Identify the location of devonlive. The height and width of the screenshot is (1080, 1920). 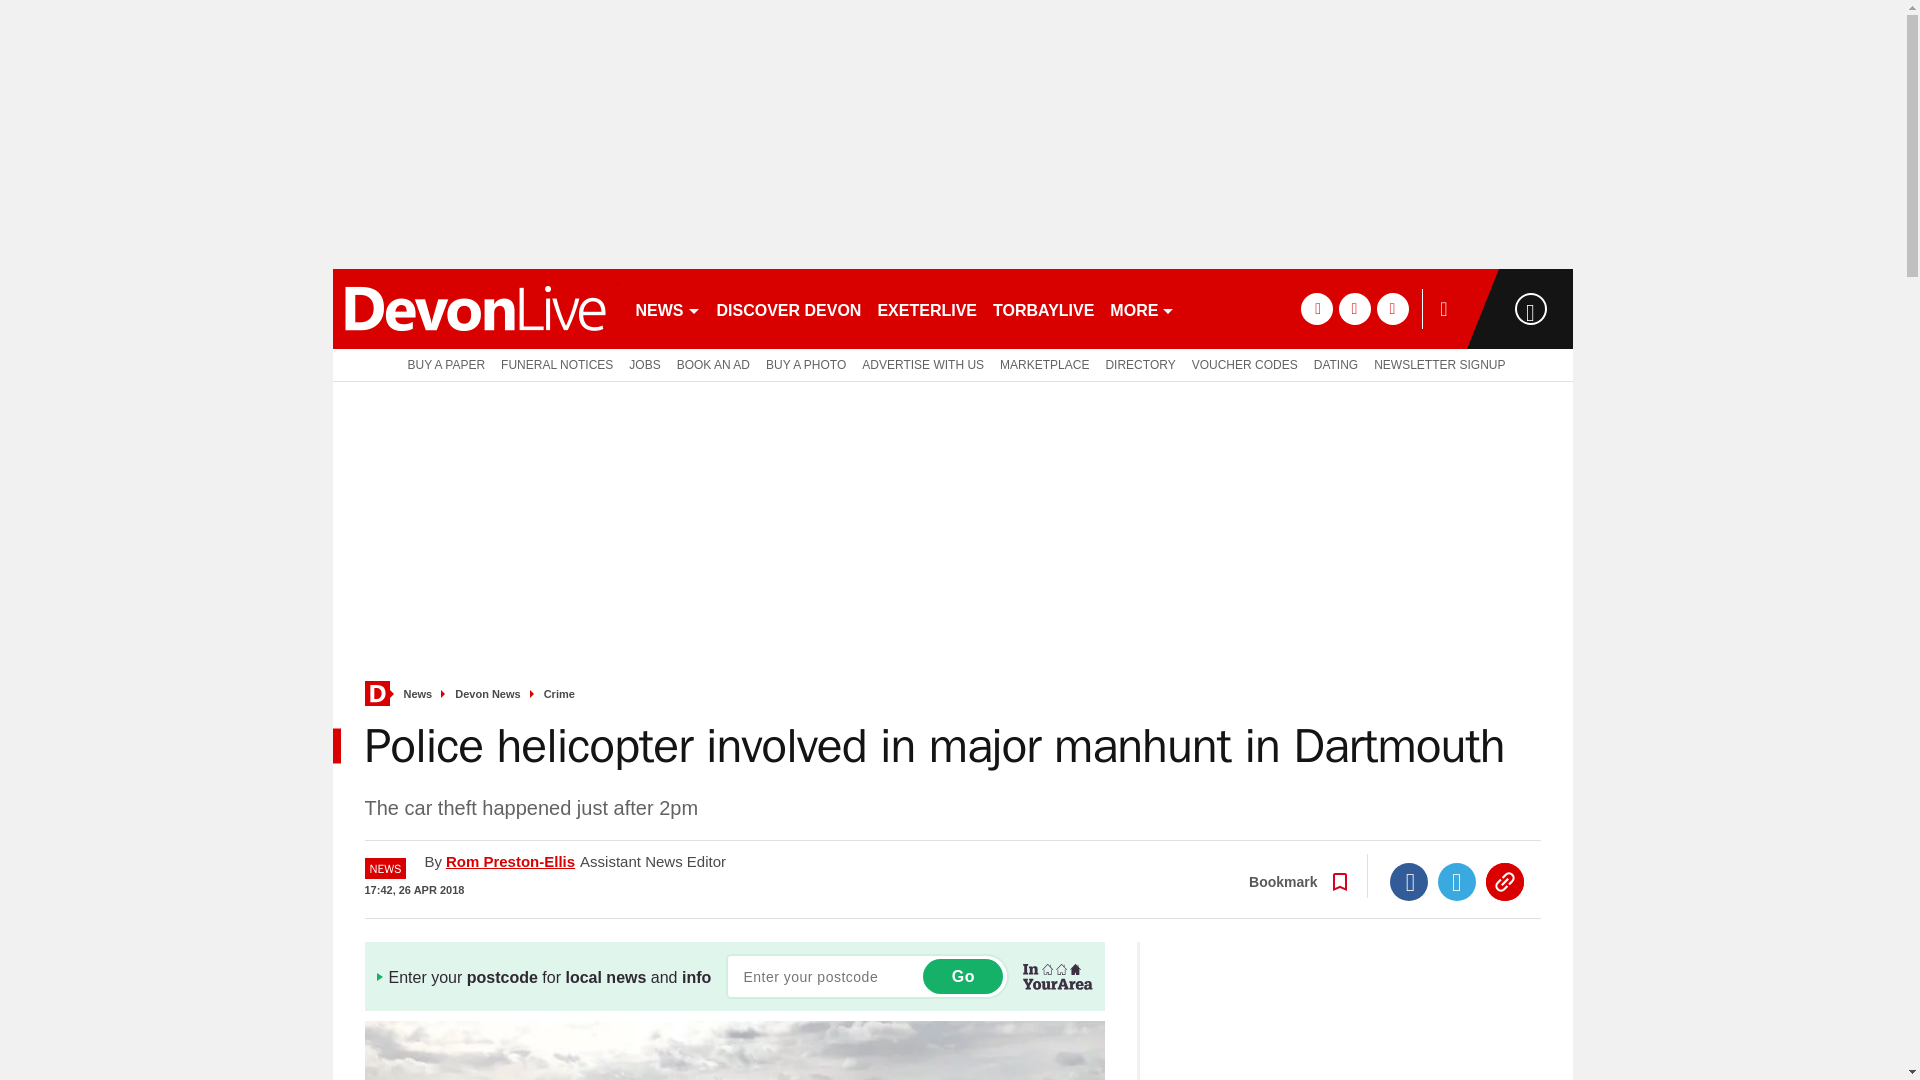
(474, 308).